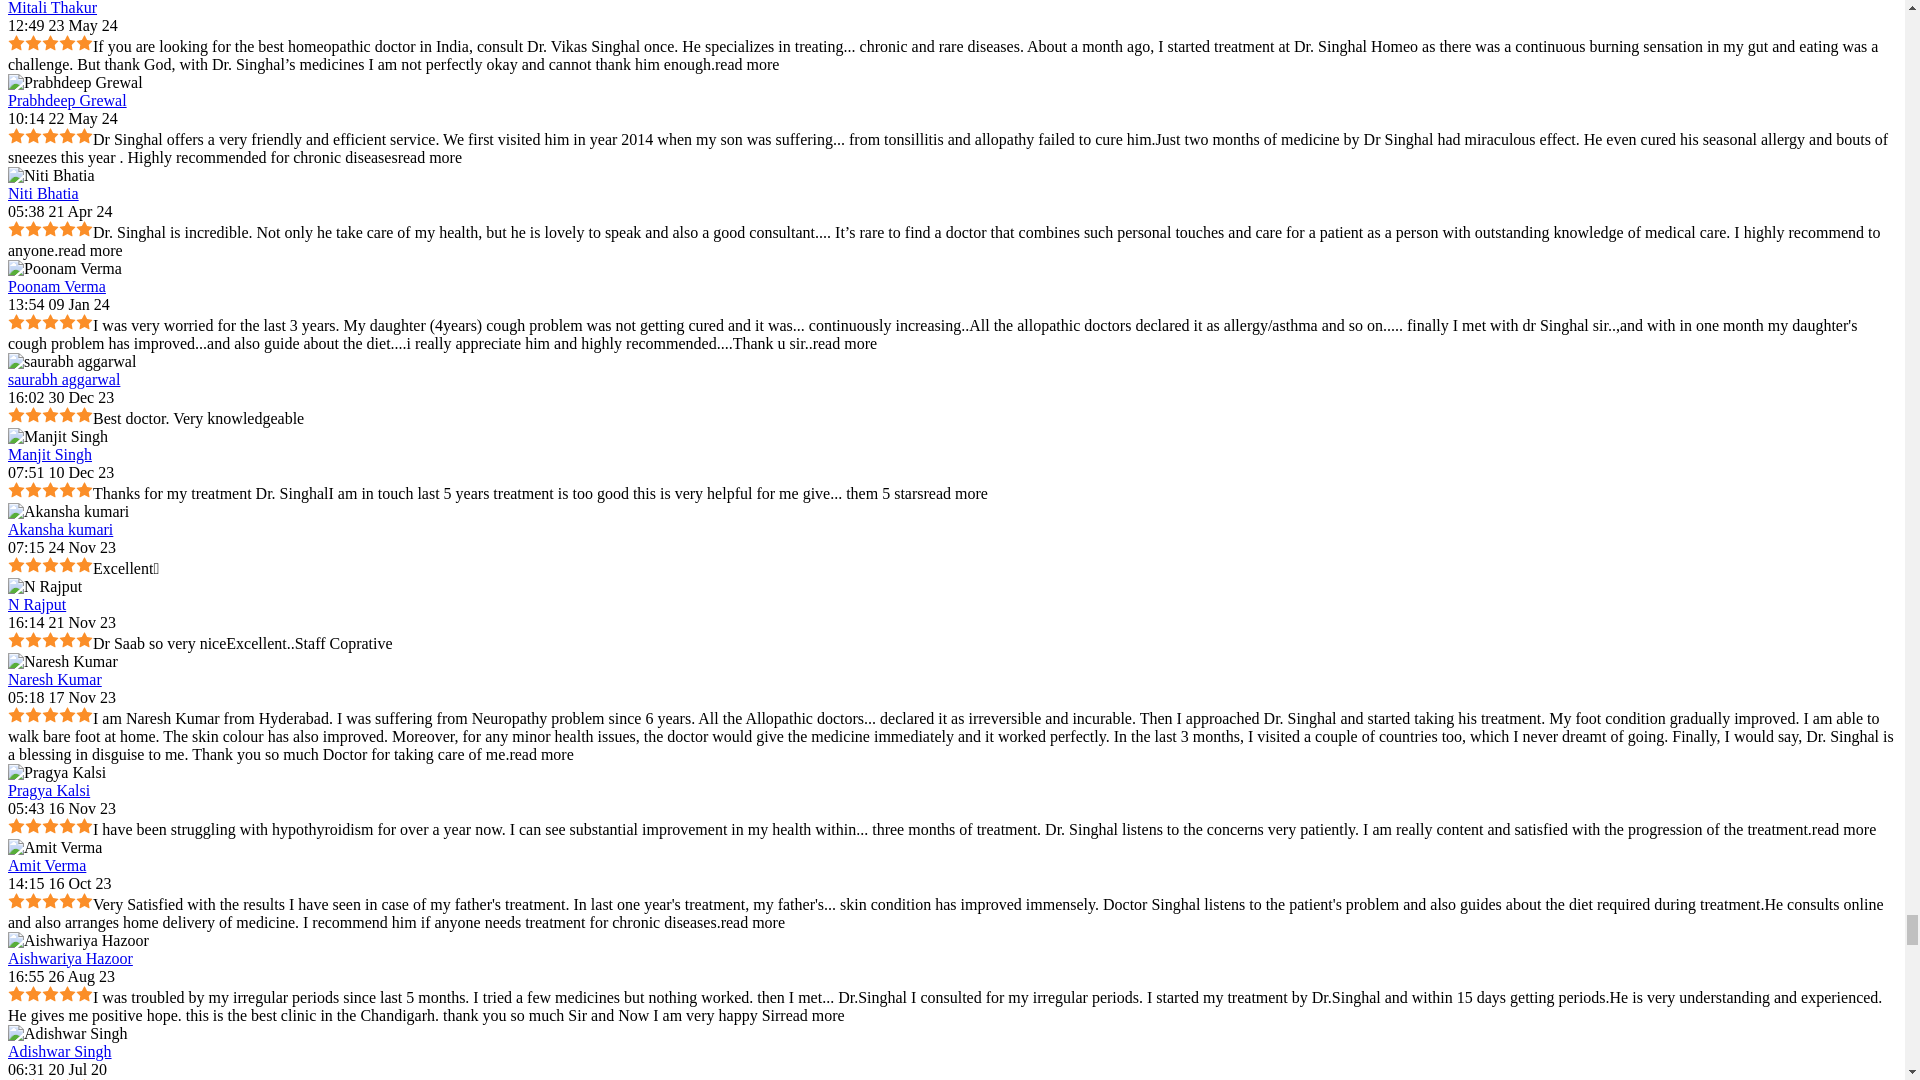 The height and width of the screenshot is (1080, 1920). Describe the element at coordinates (72, 361) in the screenshot. I see `saurabh aggarwal` at that location.